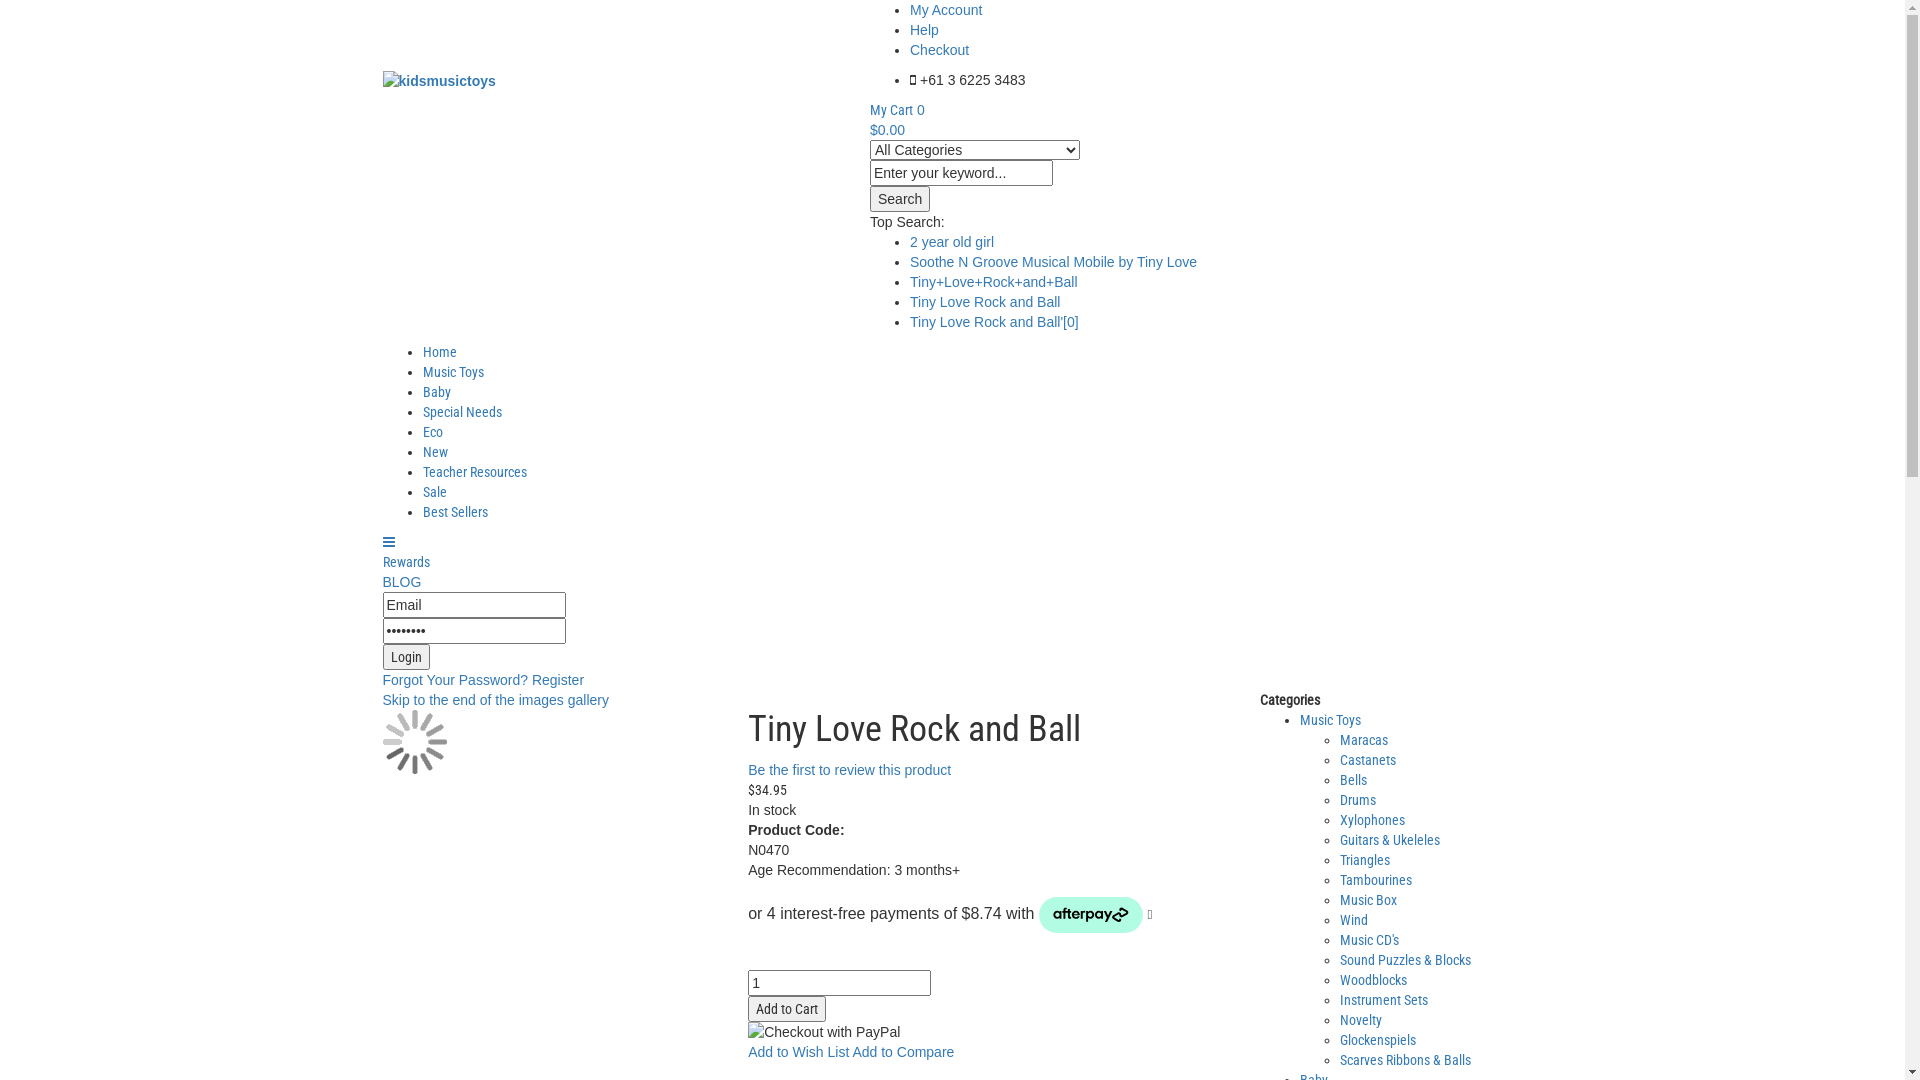  Describe the element at coordinates (1354, 780) in the screenshot. I see `Bells` at that location.